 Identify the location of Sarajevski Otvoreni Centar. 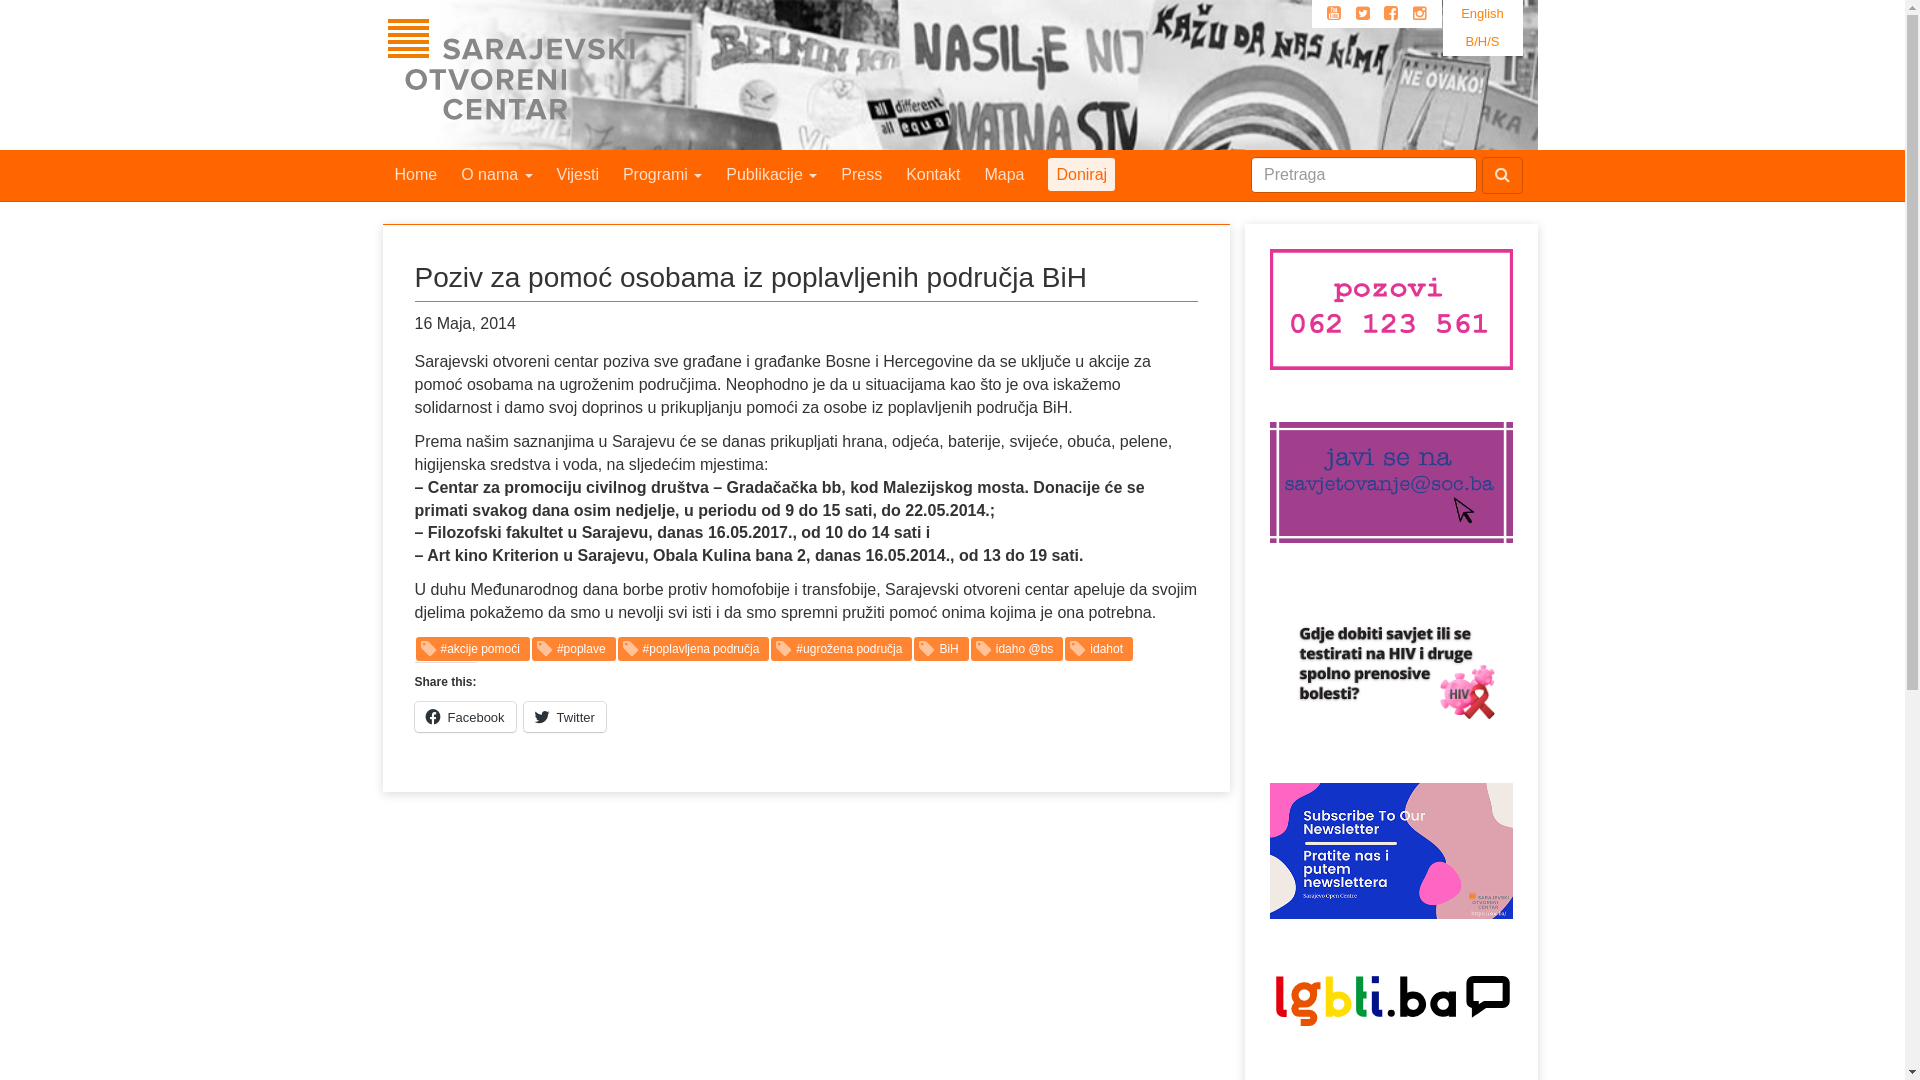
(552, 75).